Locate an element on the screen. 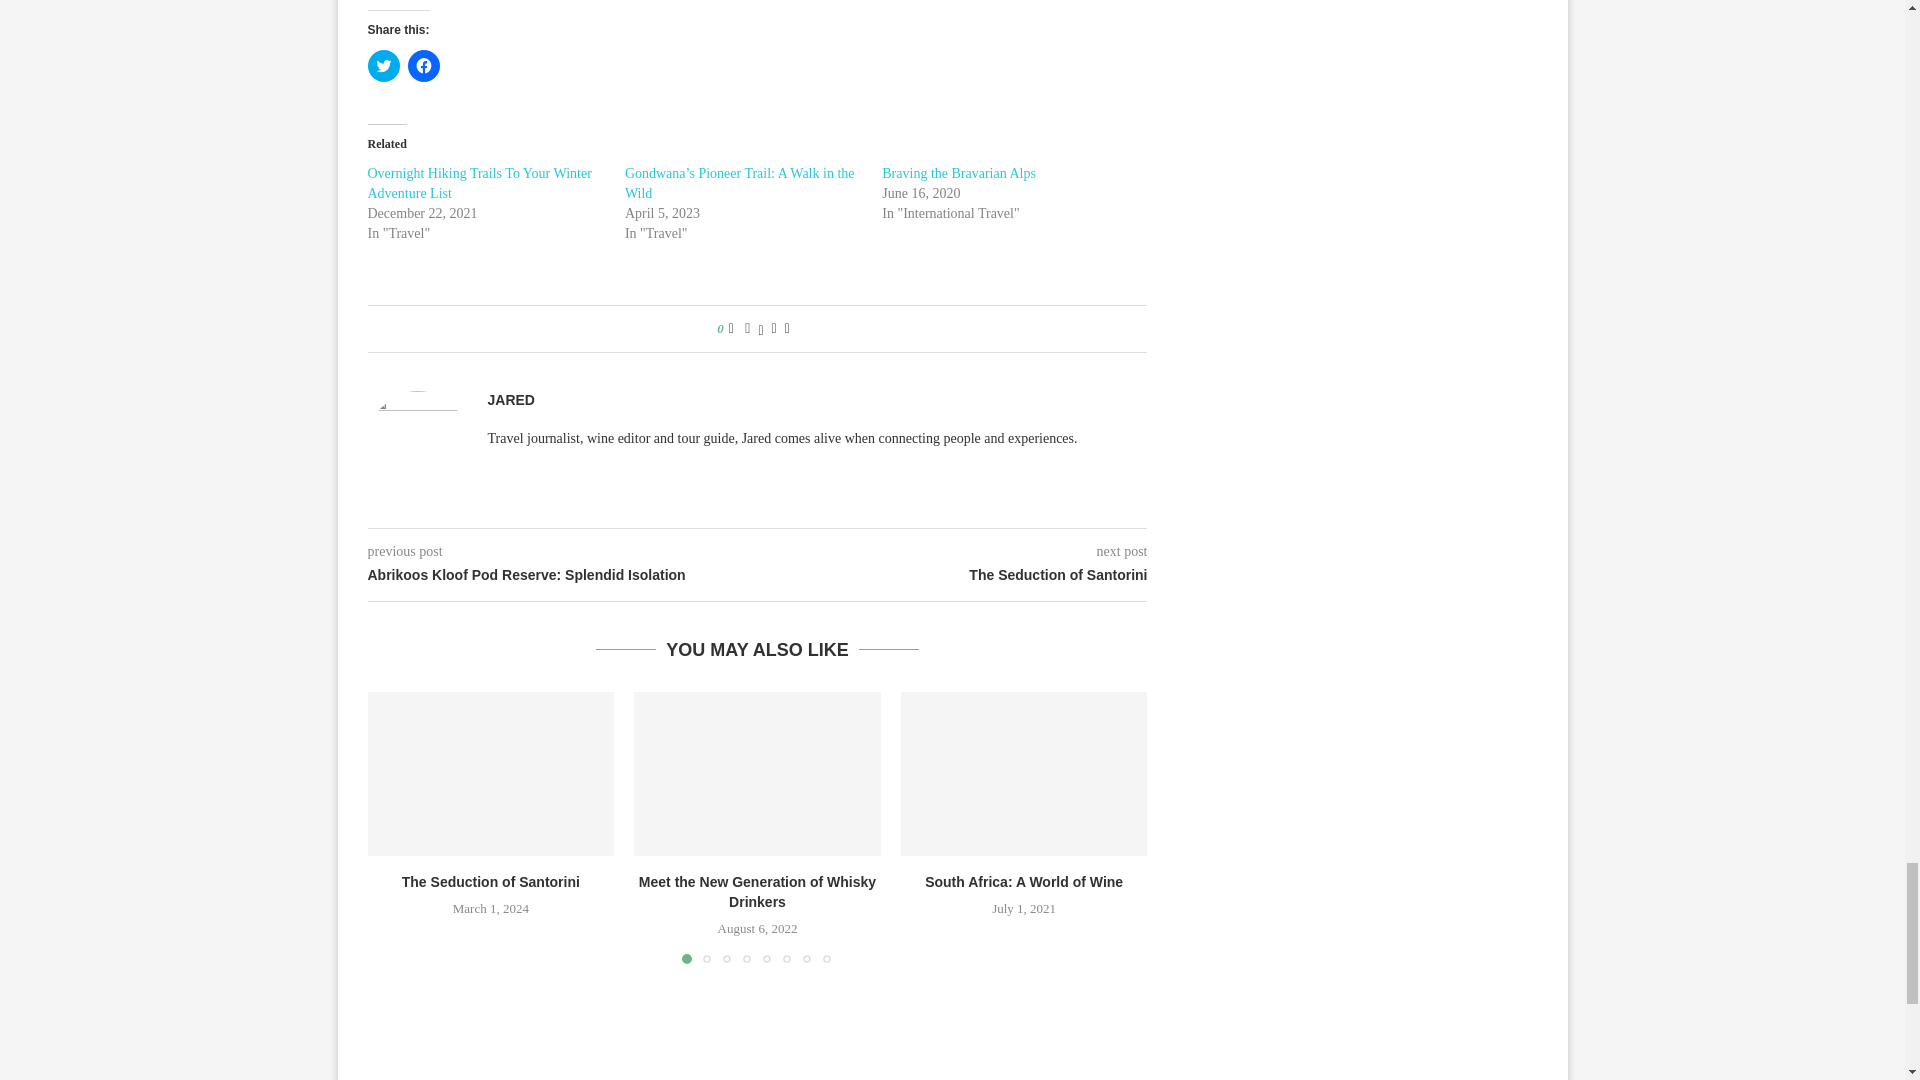 Image resolution: width=1920 pixels, height=1080 pixels. South Africa: A World of Wine is located at coordinates (1024, 774).